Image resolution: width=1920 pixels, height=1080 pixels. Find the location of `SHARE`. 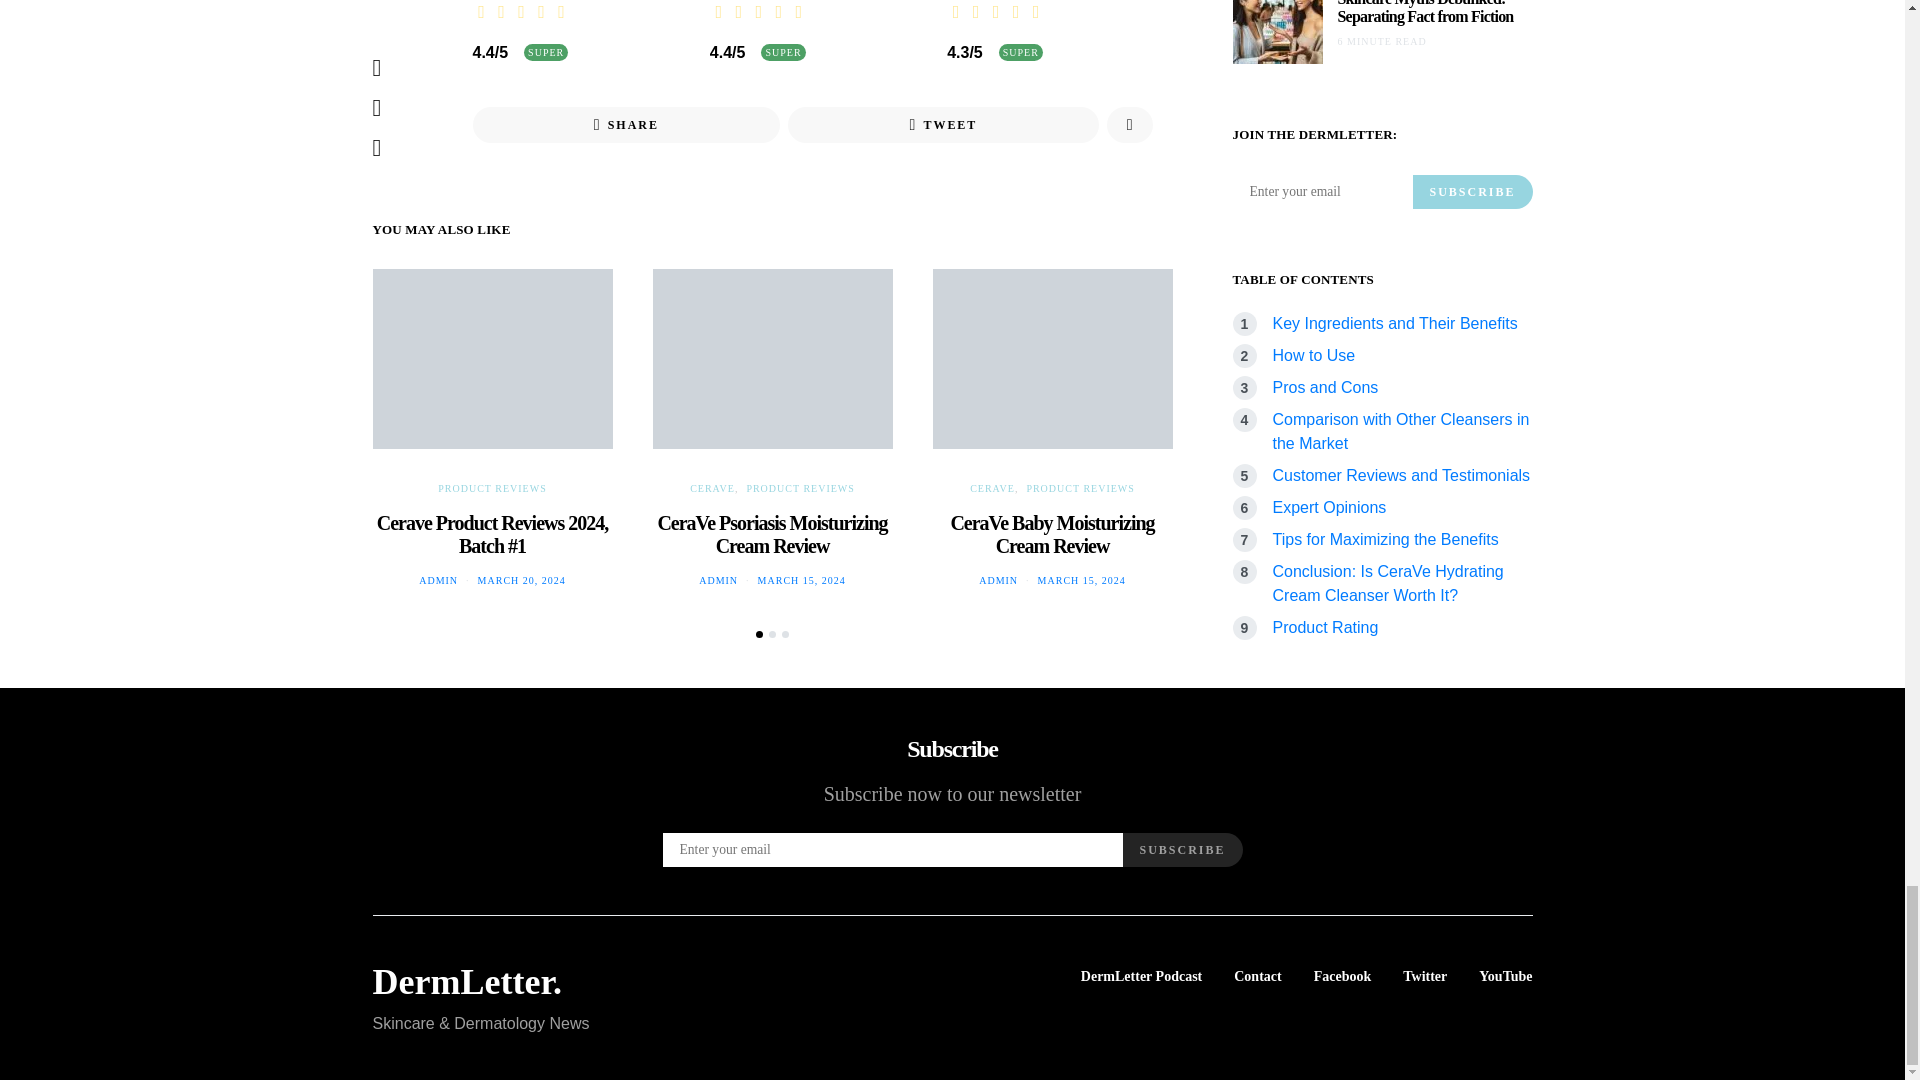

SHARE is located at coordinates (626, 124).